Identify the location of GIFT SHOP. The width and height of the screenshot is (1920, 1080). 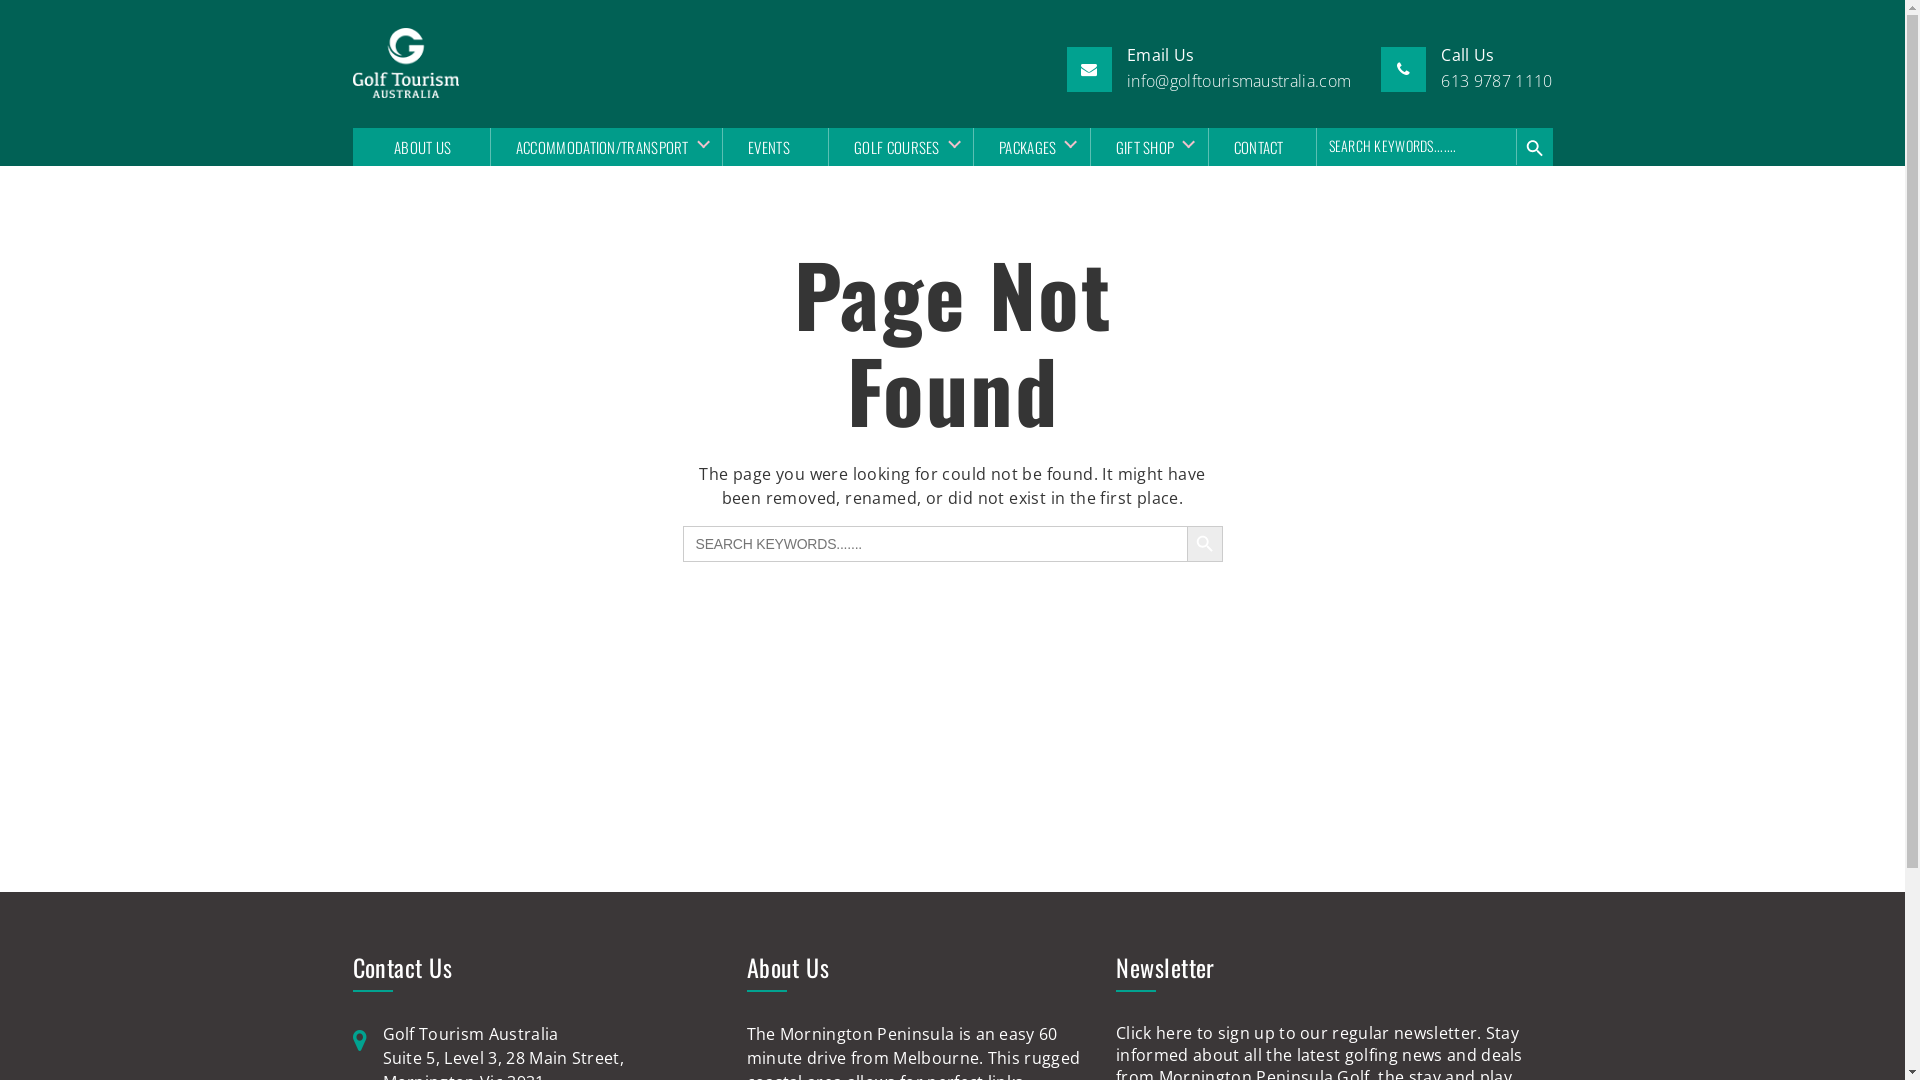
(1142, 147).